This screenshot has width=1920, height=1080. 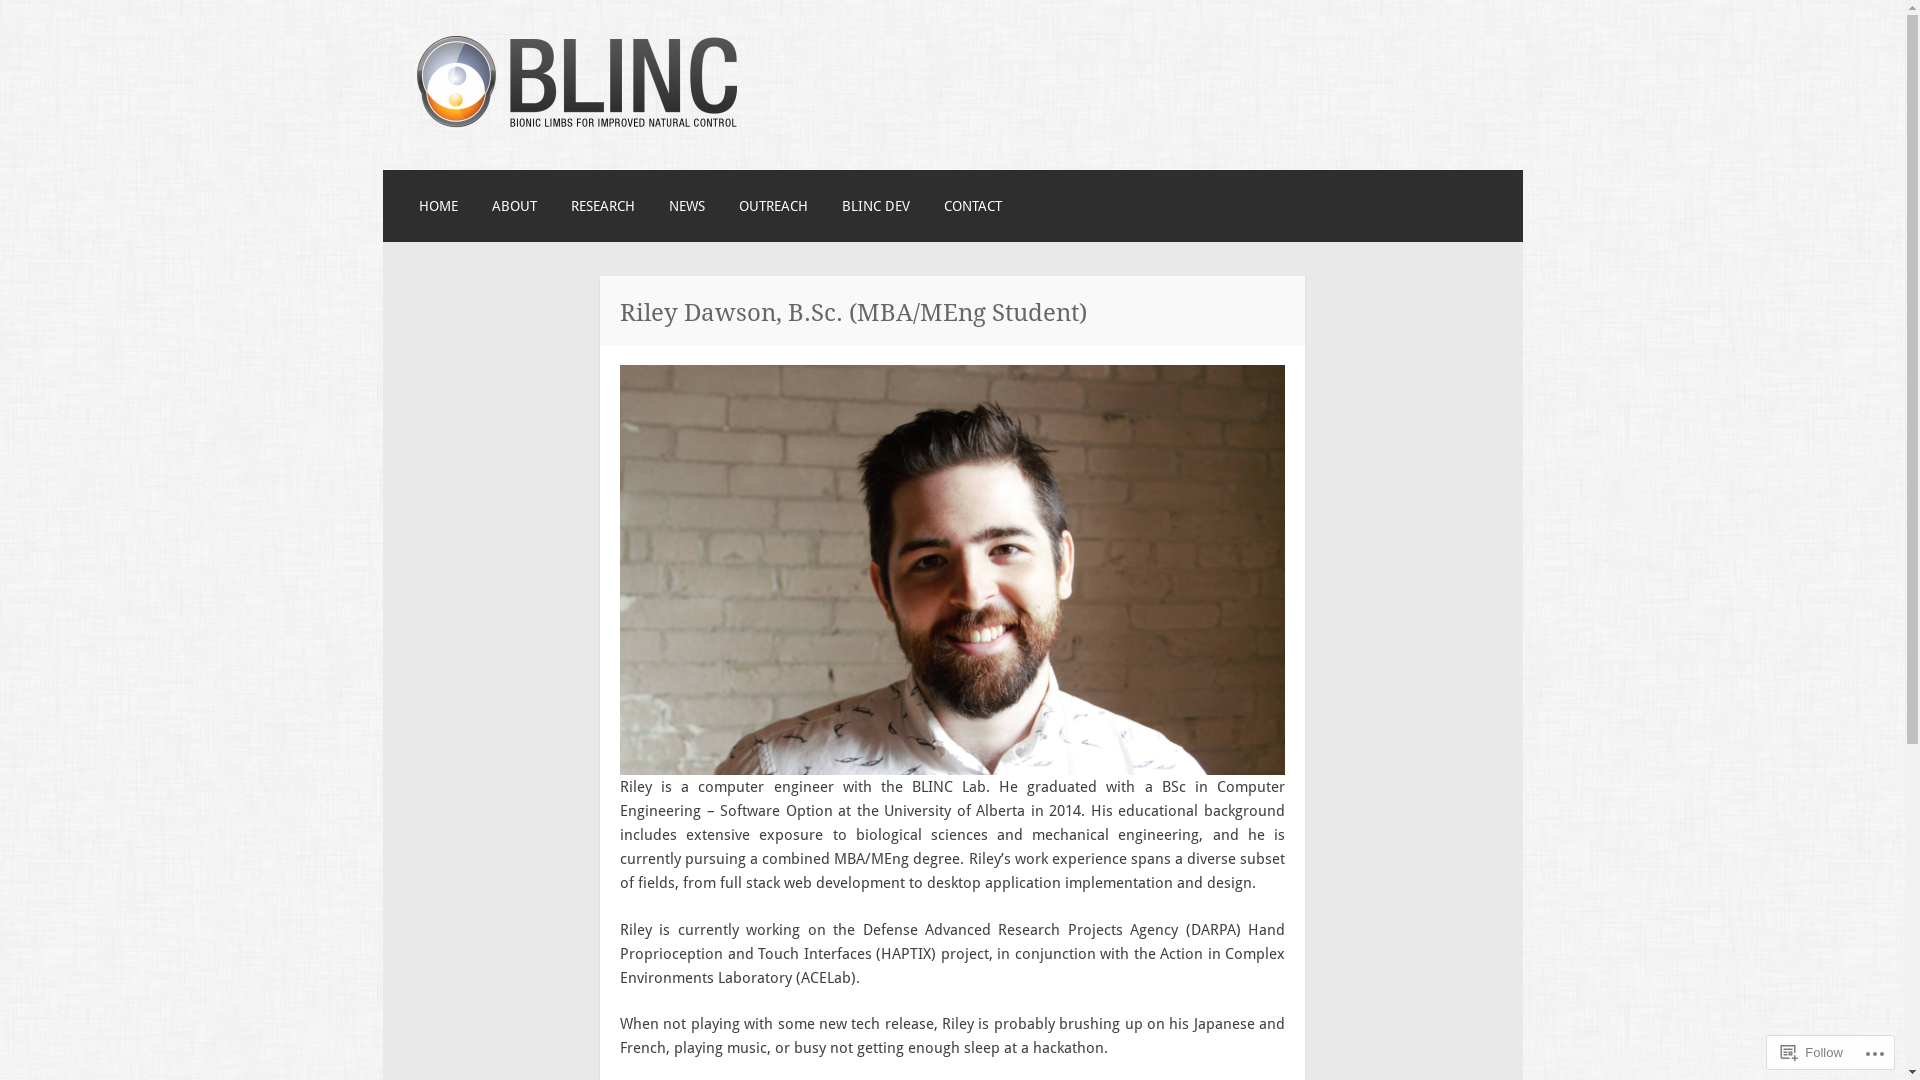 I want to click on HOME, so click(x=438, y=206).